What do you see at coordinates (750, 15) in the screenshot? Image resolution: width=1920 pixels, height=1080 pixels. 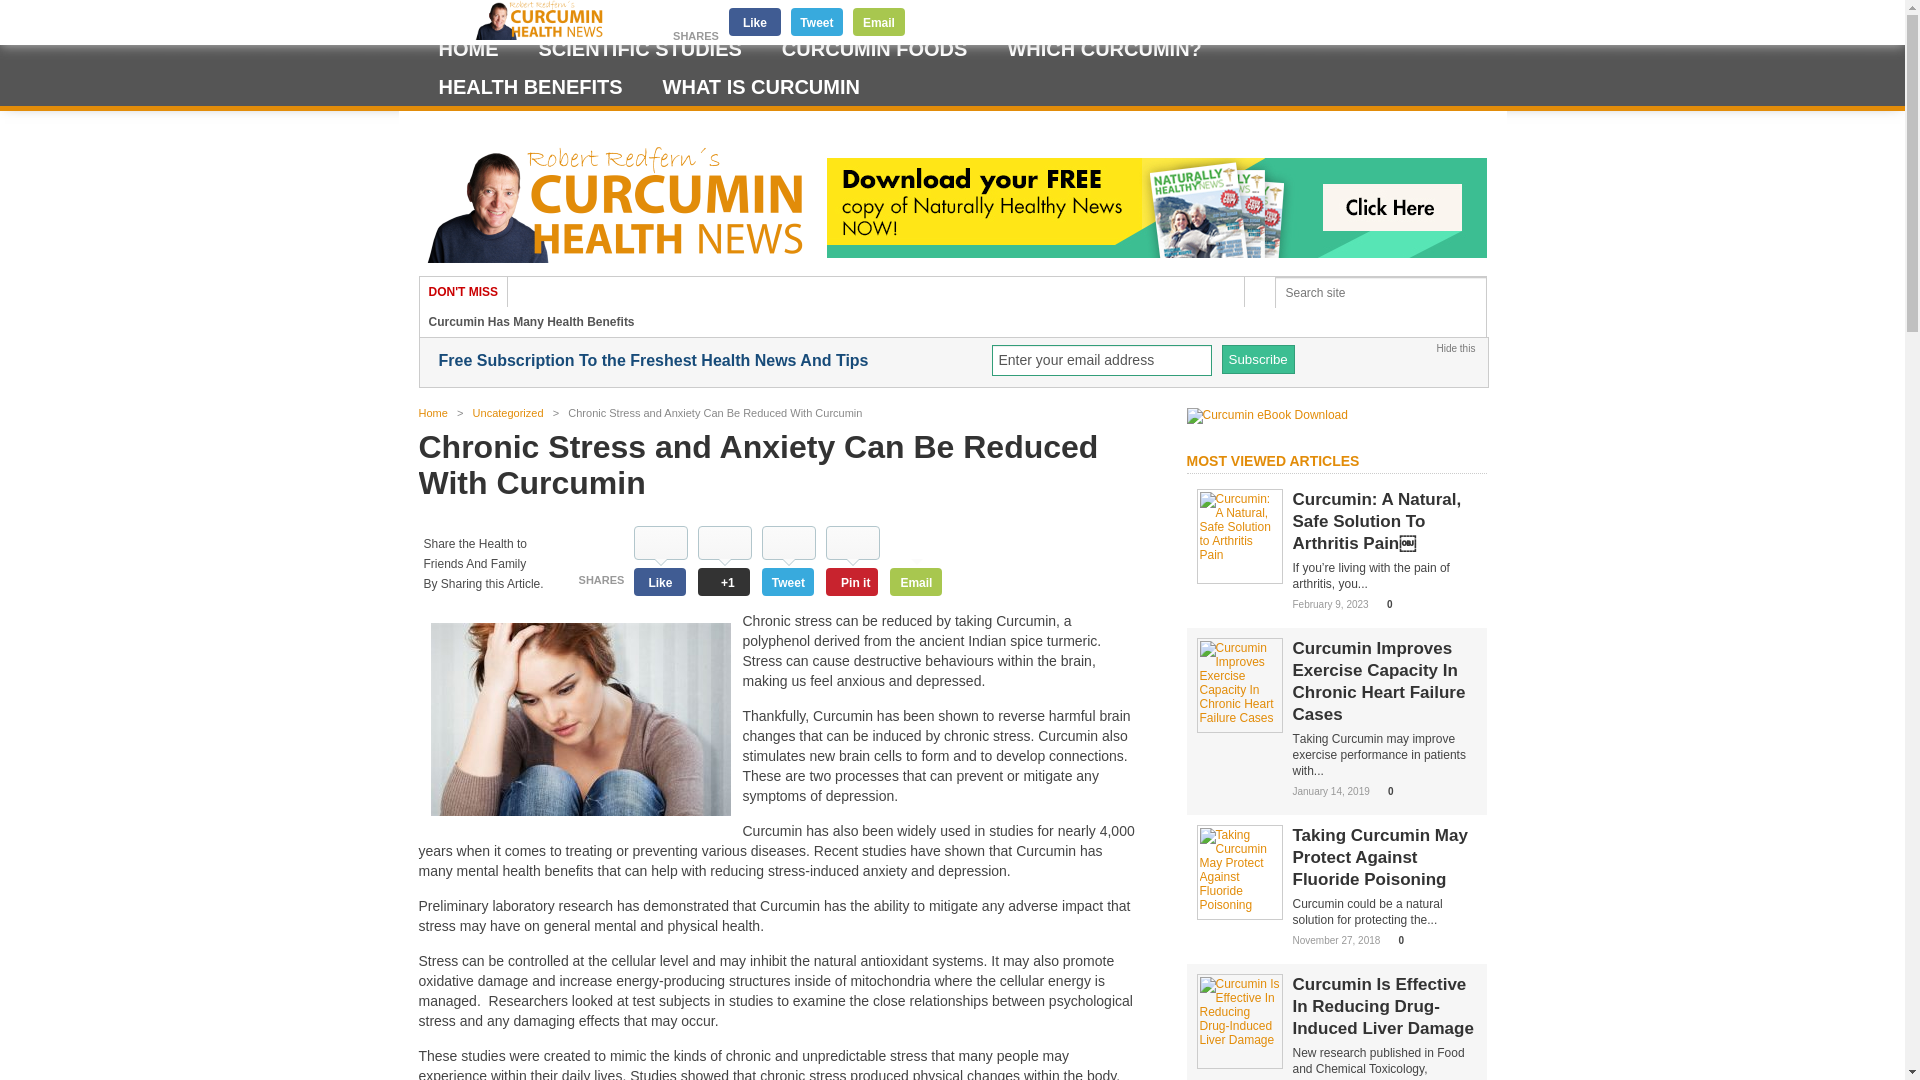 I see `NEWSLETTER` at bounding box center [750, 15].